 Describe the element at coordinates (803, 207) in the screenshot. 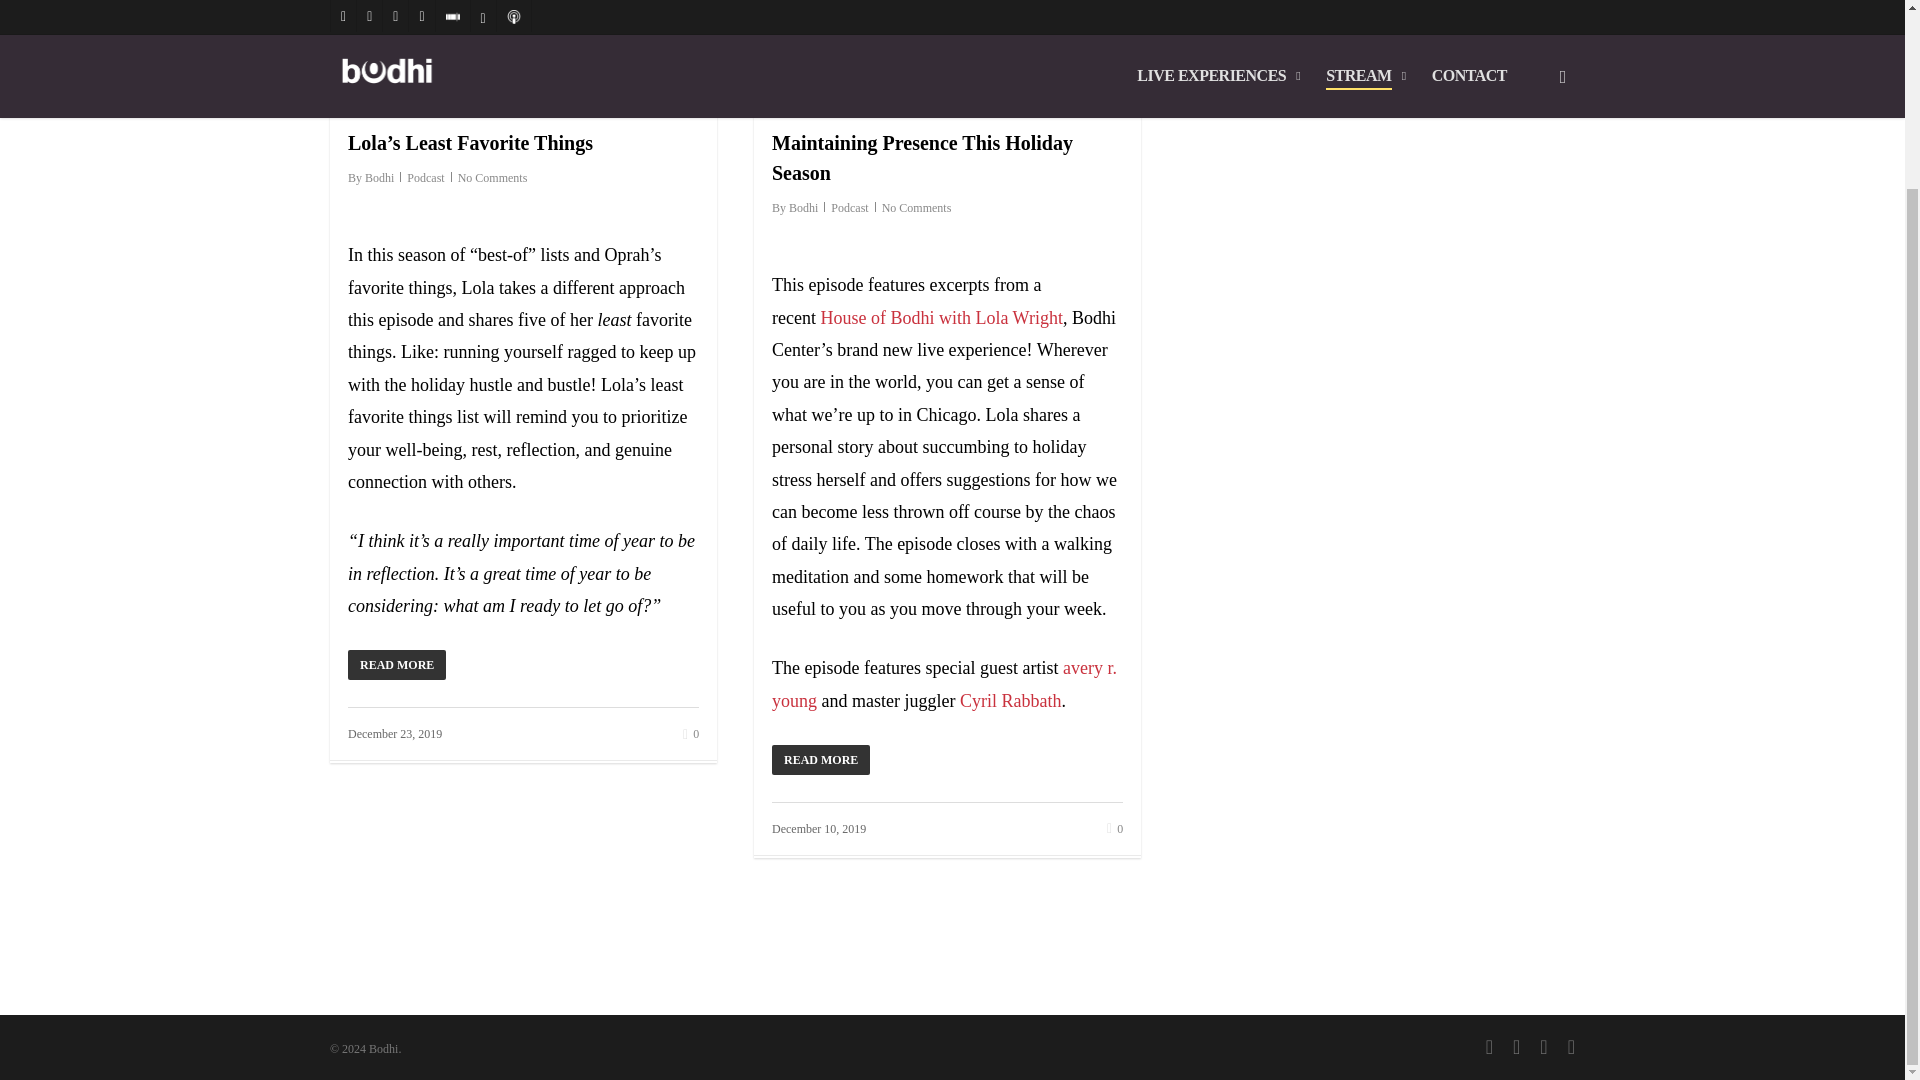

I see `Bodhi` at that location.